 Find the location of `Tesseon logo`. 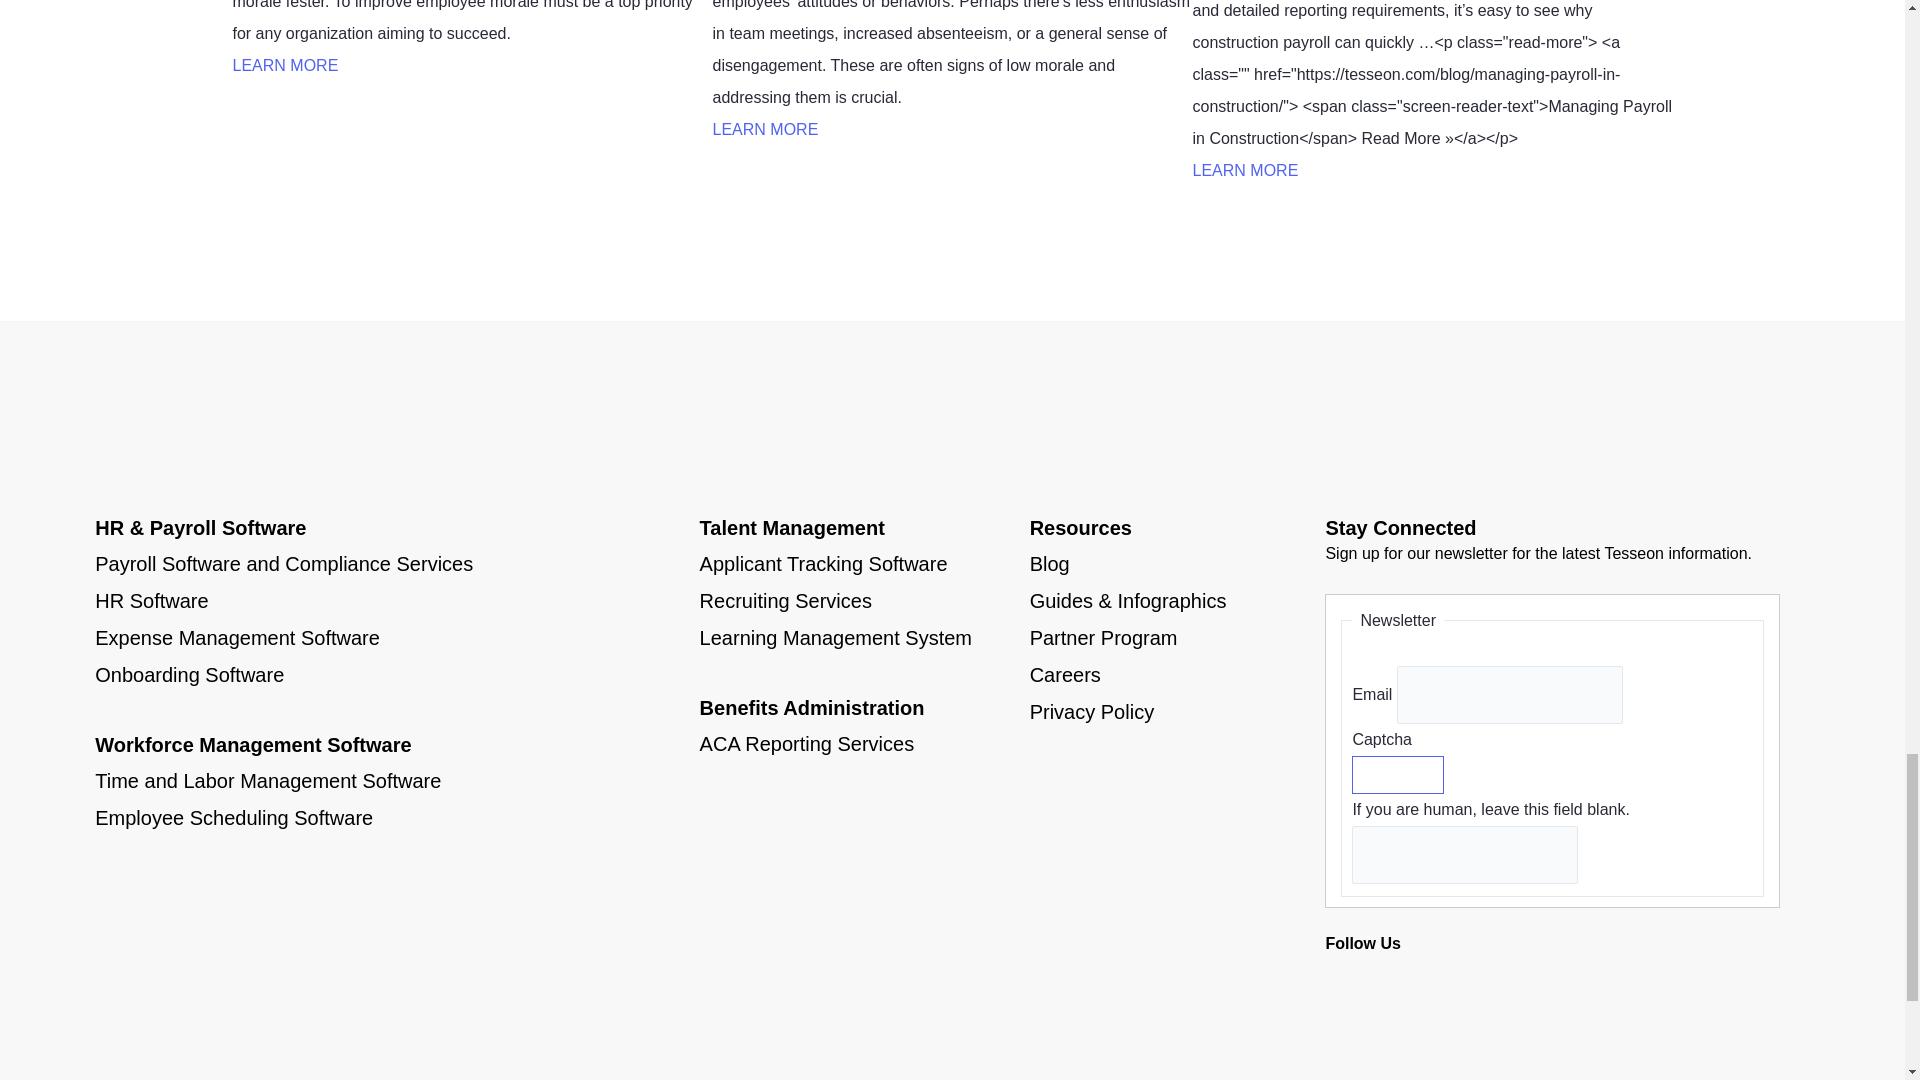

Tesseon logo is located at coordinates (234, 406).